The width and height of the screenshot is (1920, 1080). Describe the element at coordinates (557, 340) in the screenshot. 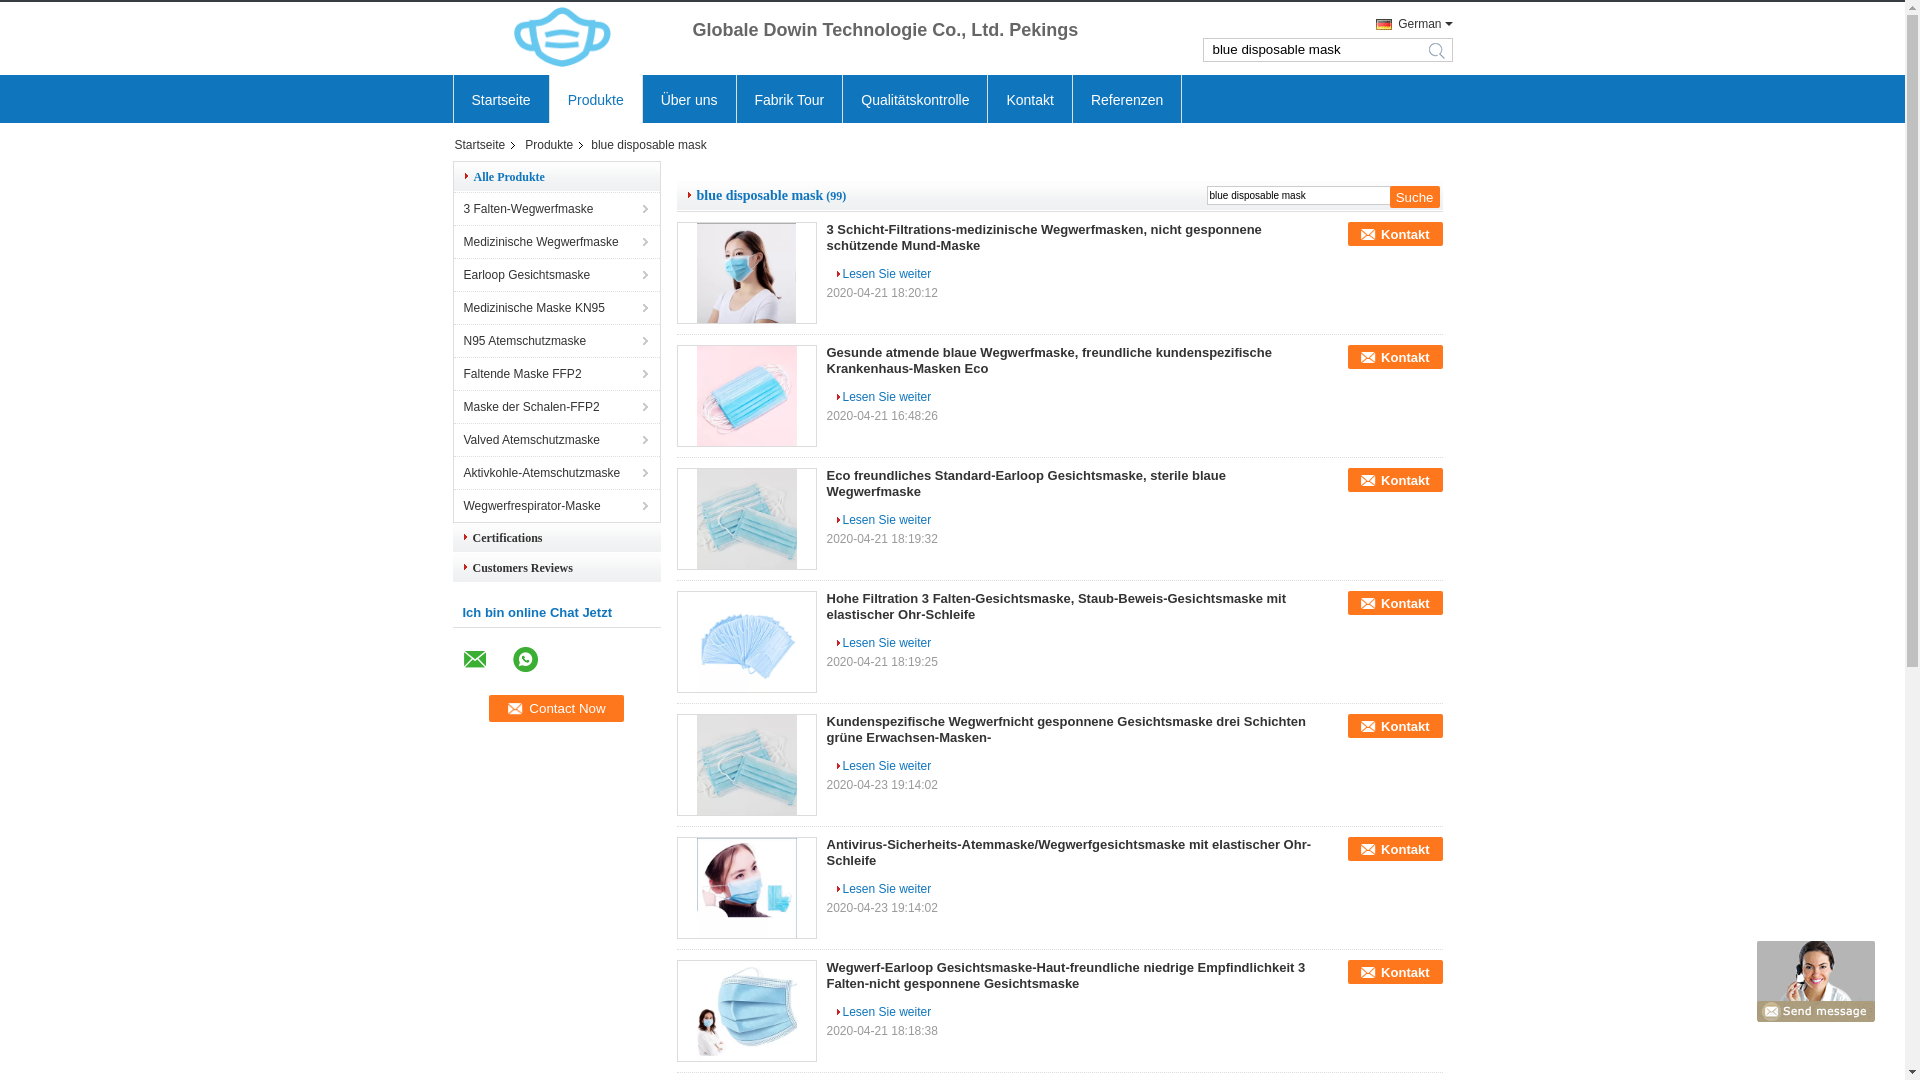

I see `N95 Atemschutzmaske` at that location.